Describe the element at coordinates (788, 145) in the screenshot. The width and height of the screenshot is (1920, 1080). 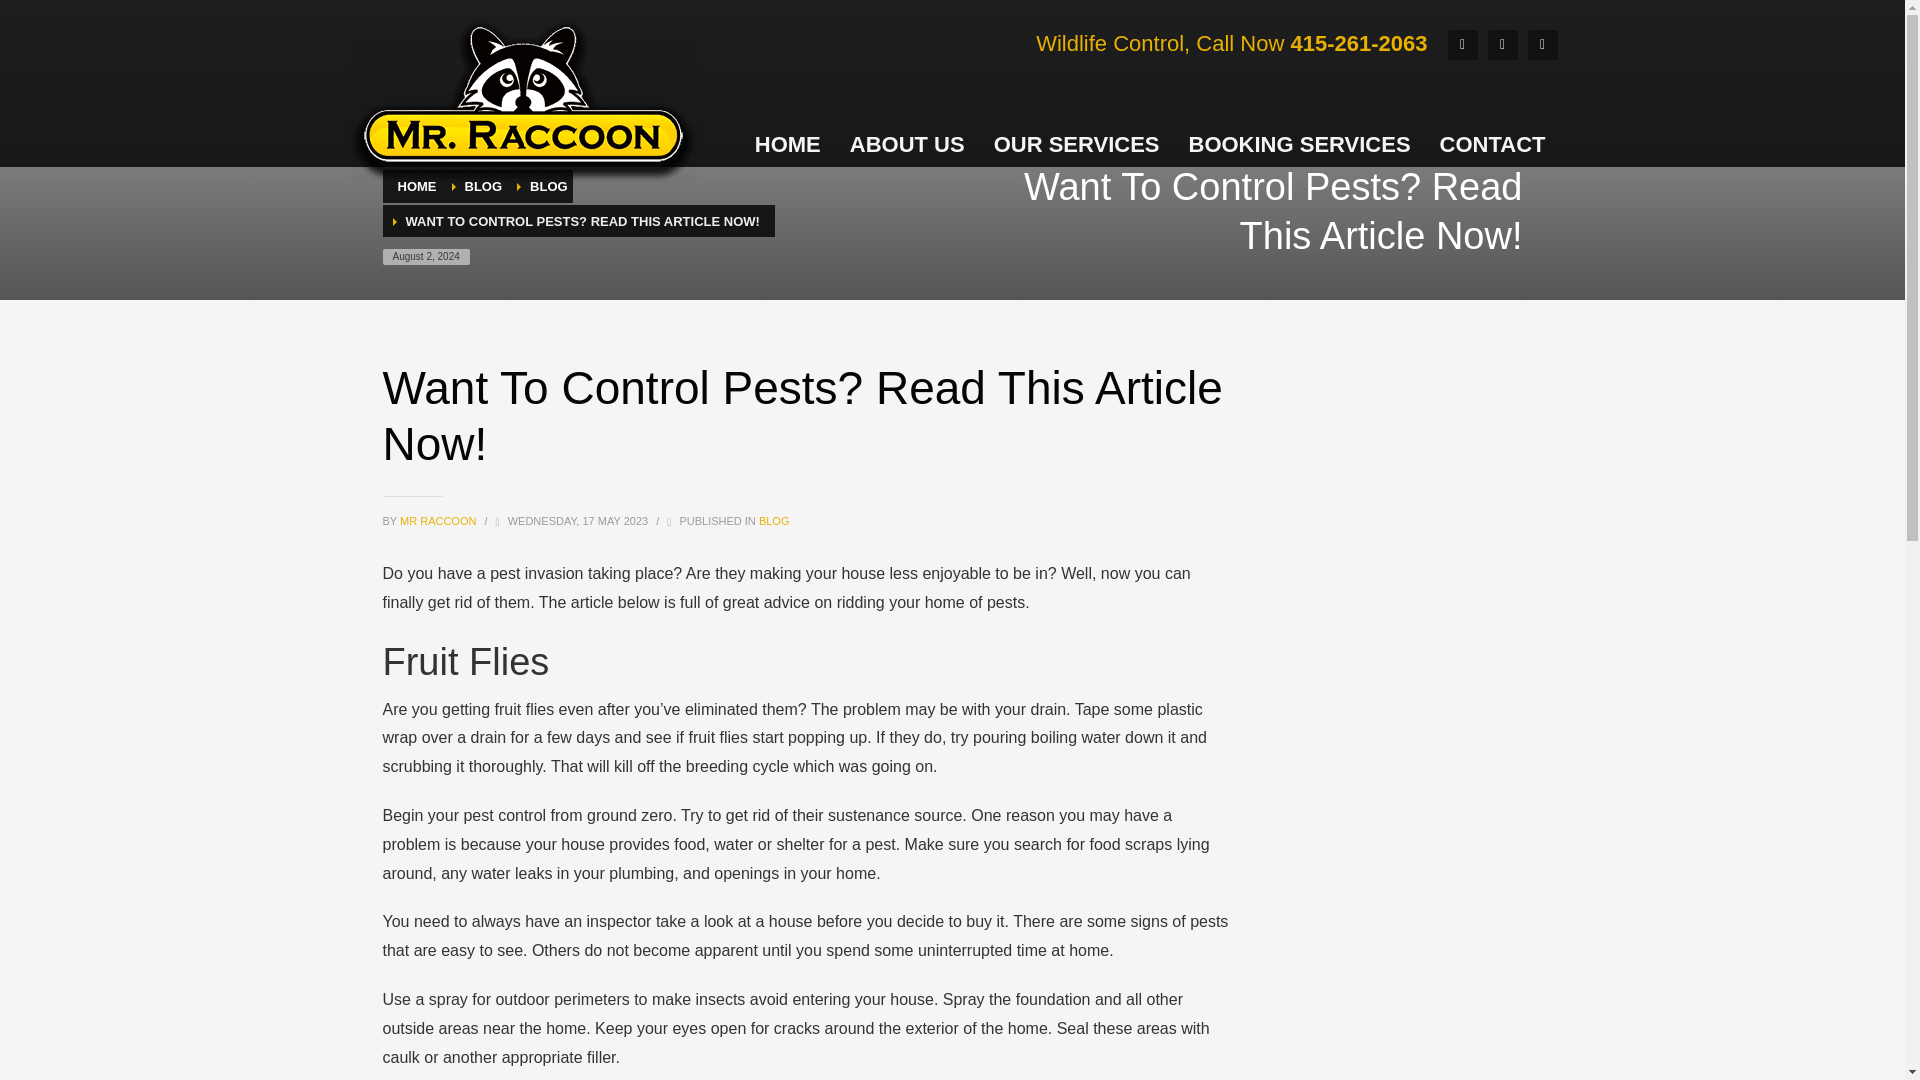
I see `HOME` at that location.